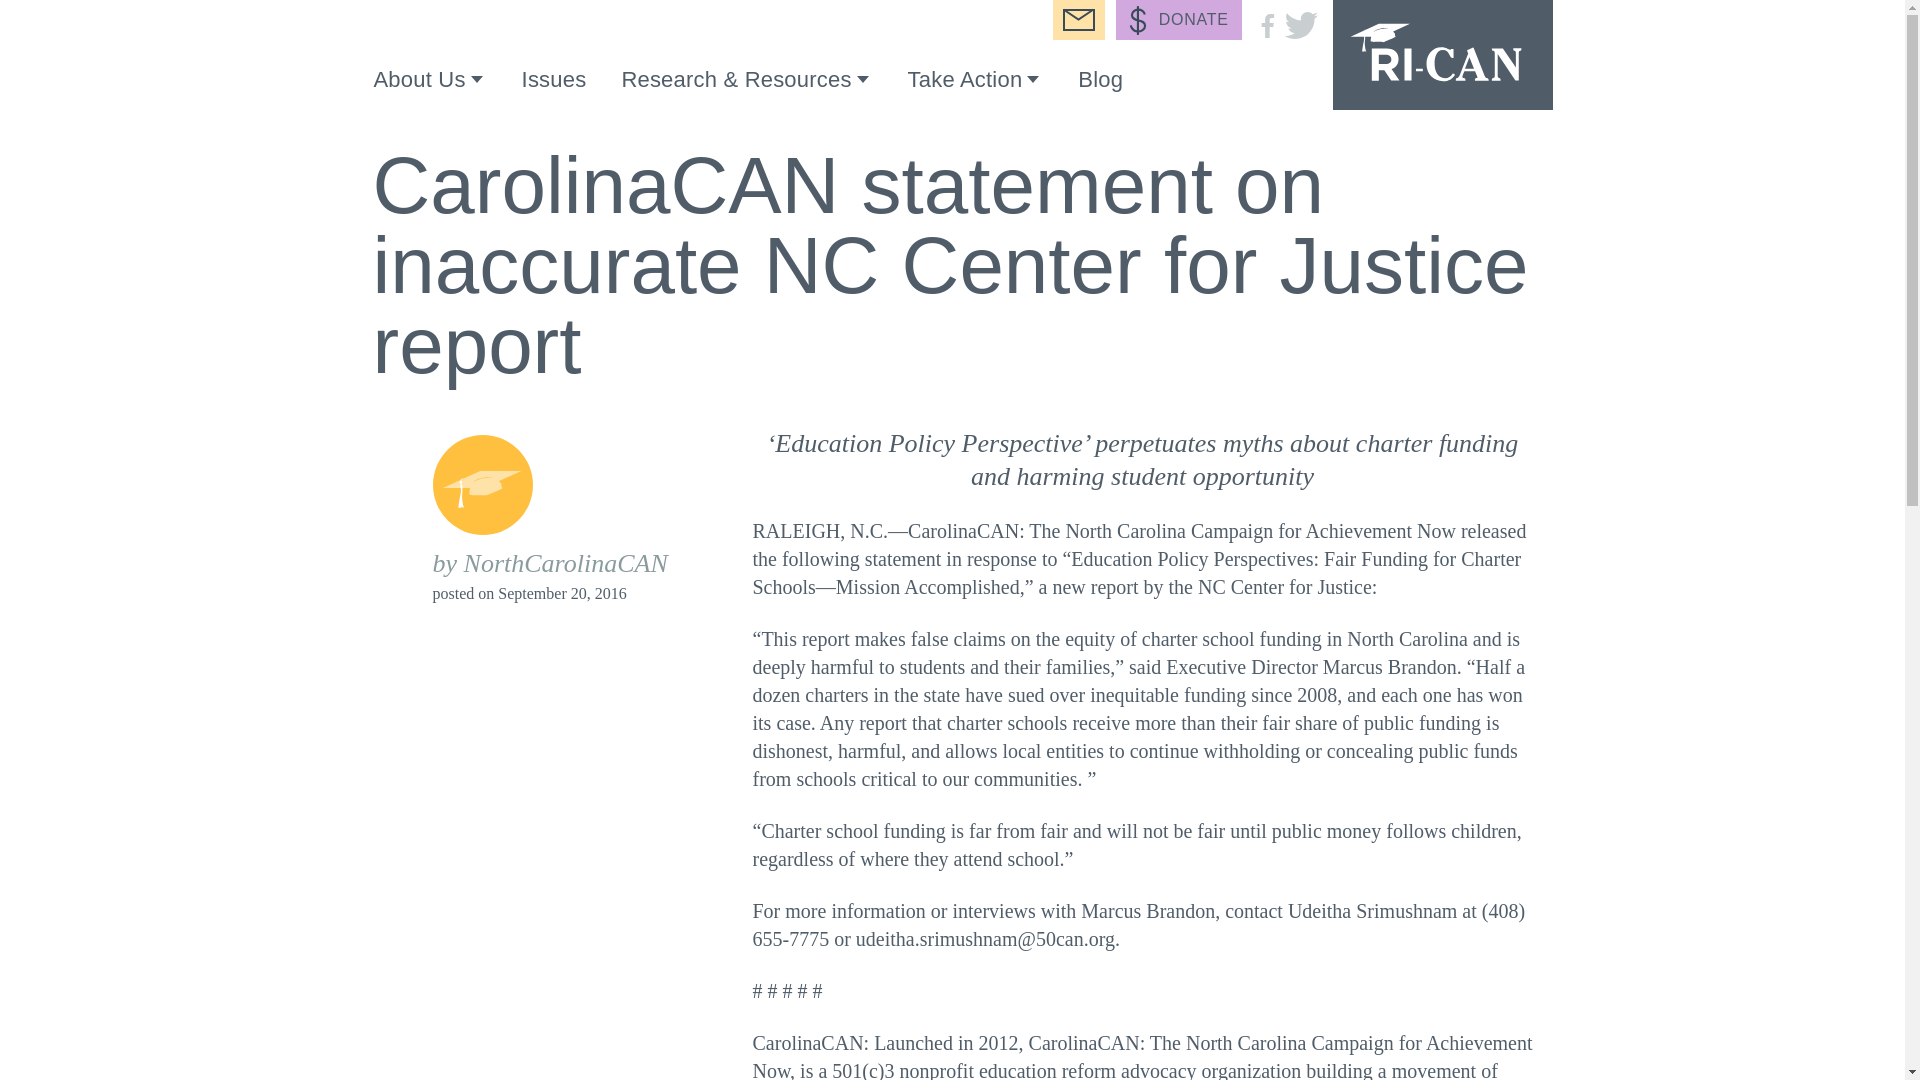 Image resolution: width=1920 pixels, height=1080 pixels. Describe the element at coordinates (430, 86) in the screenshot. I see `About Us` at that location.